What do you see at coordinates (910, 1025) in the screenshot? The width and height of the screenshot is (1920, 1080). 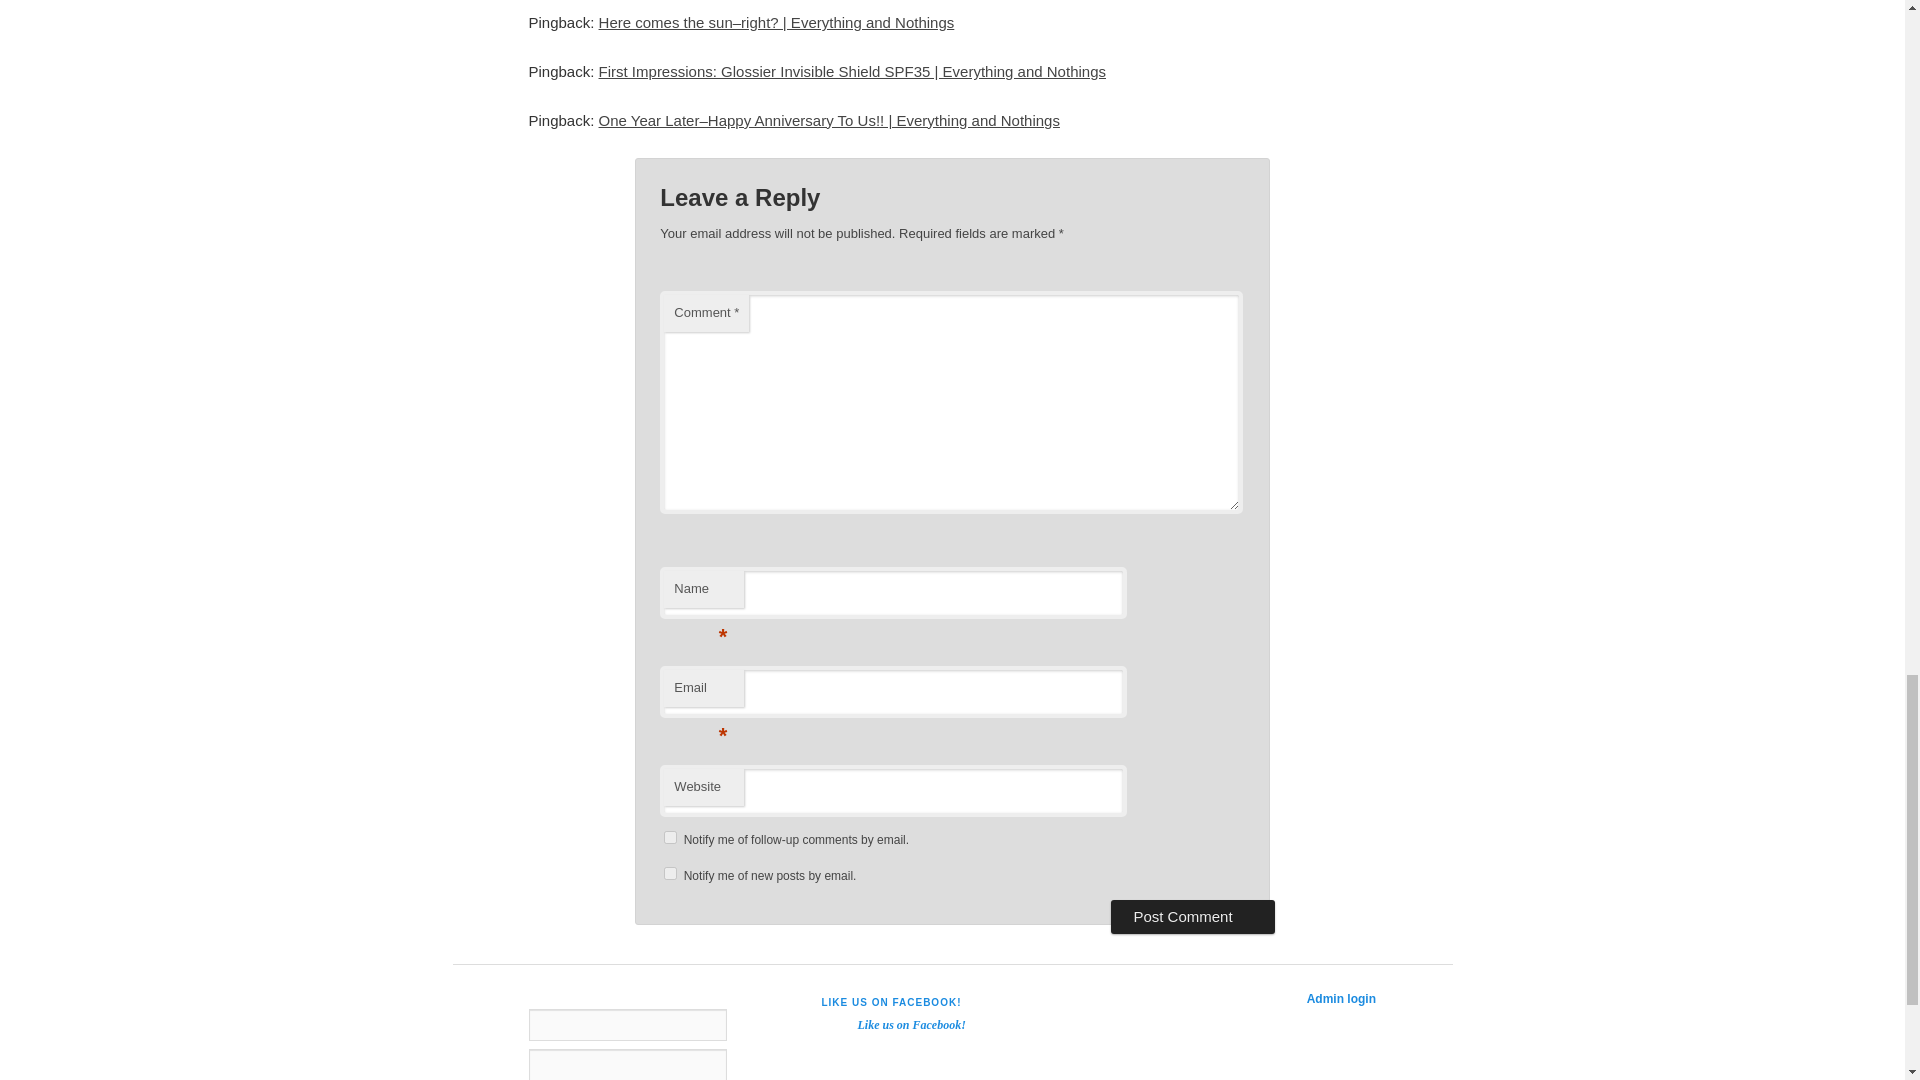 I see `Like us on Facebook!` at bounding box center [910, 1025].